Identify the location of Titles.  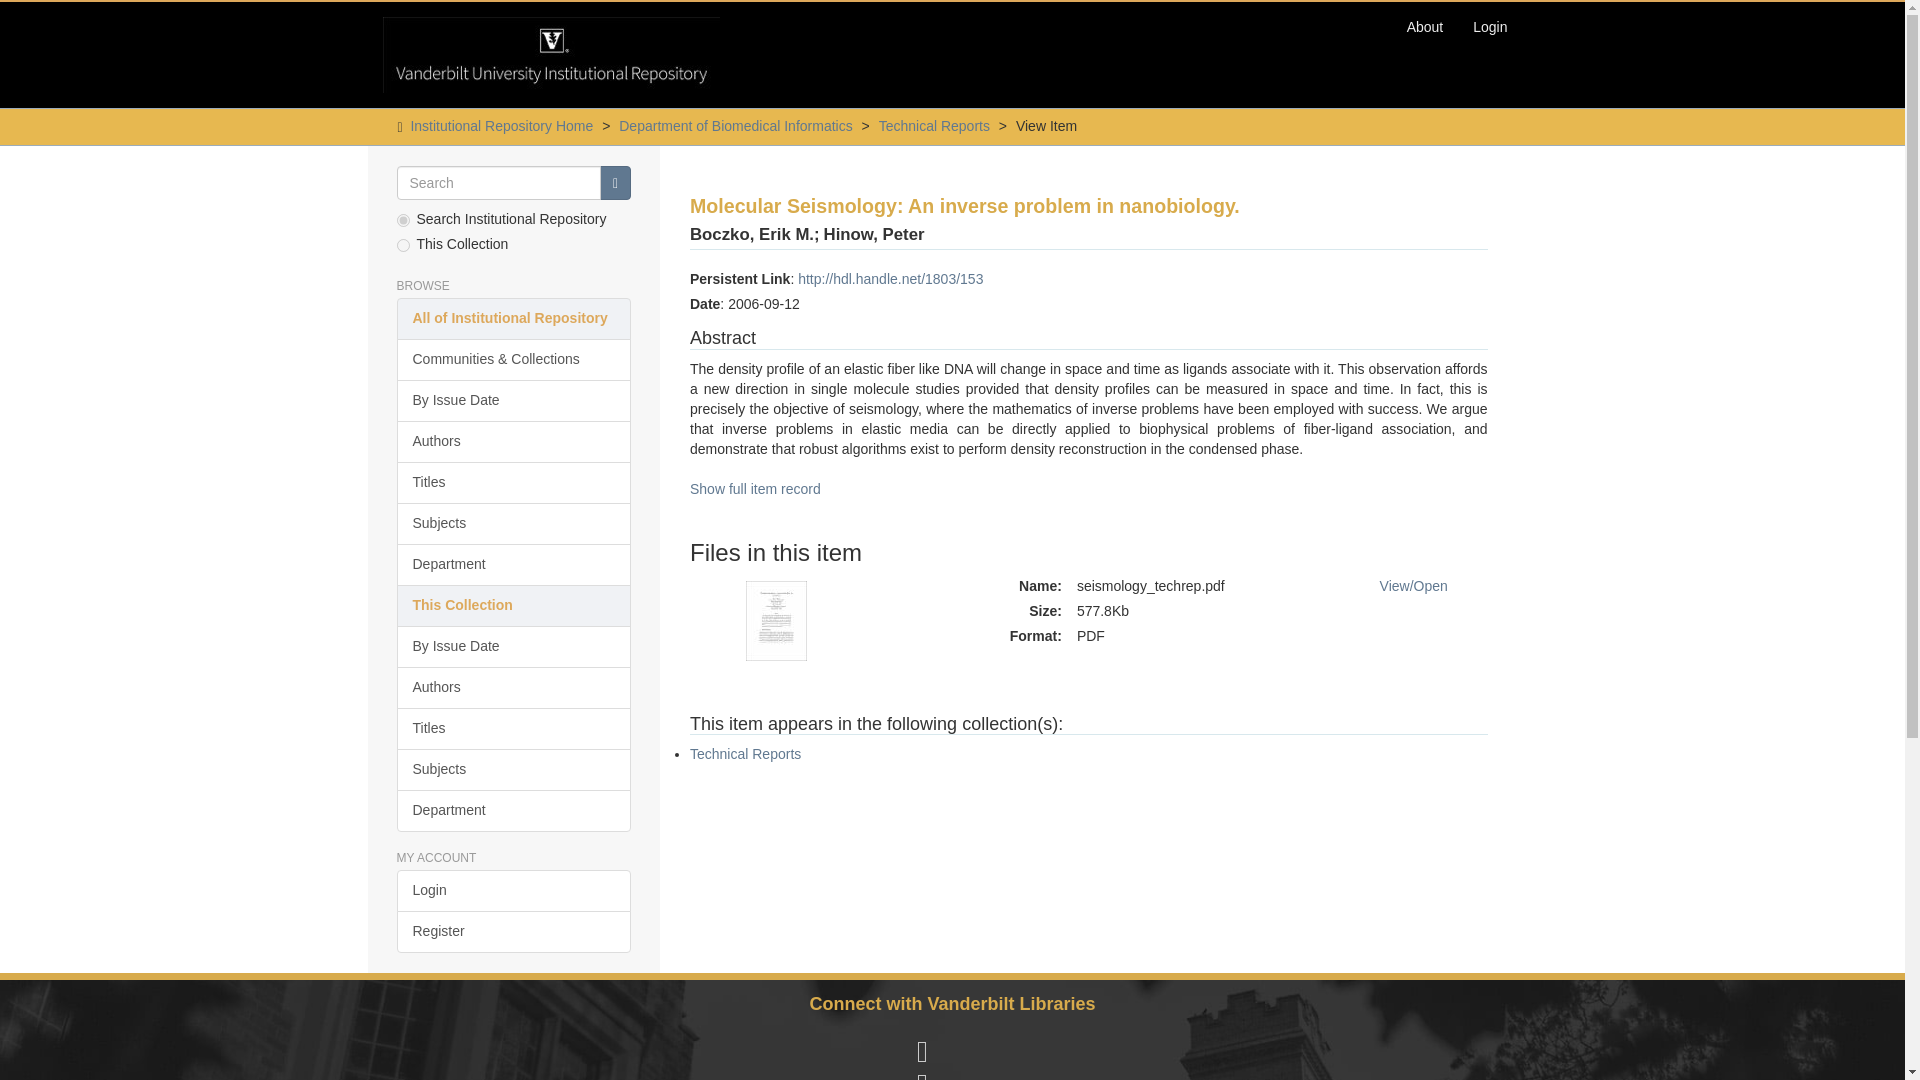
(513, 728).